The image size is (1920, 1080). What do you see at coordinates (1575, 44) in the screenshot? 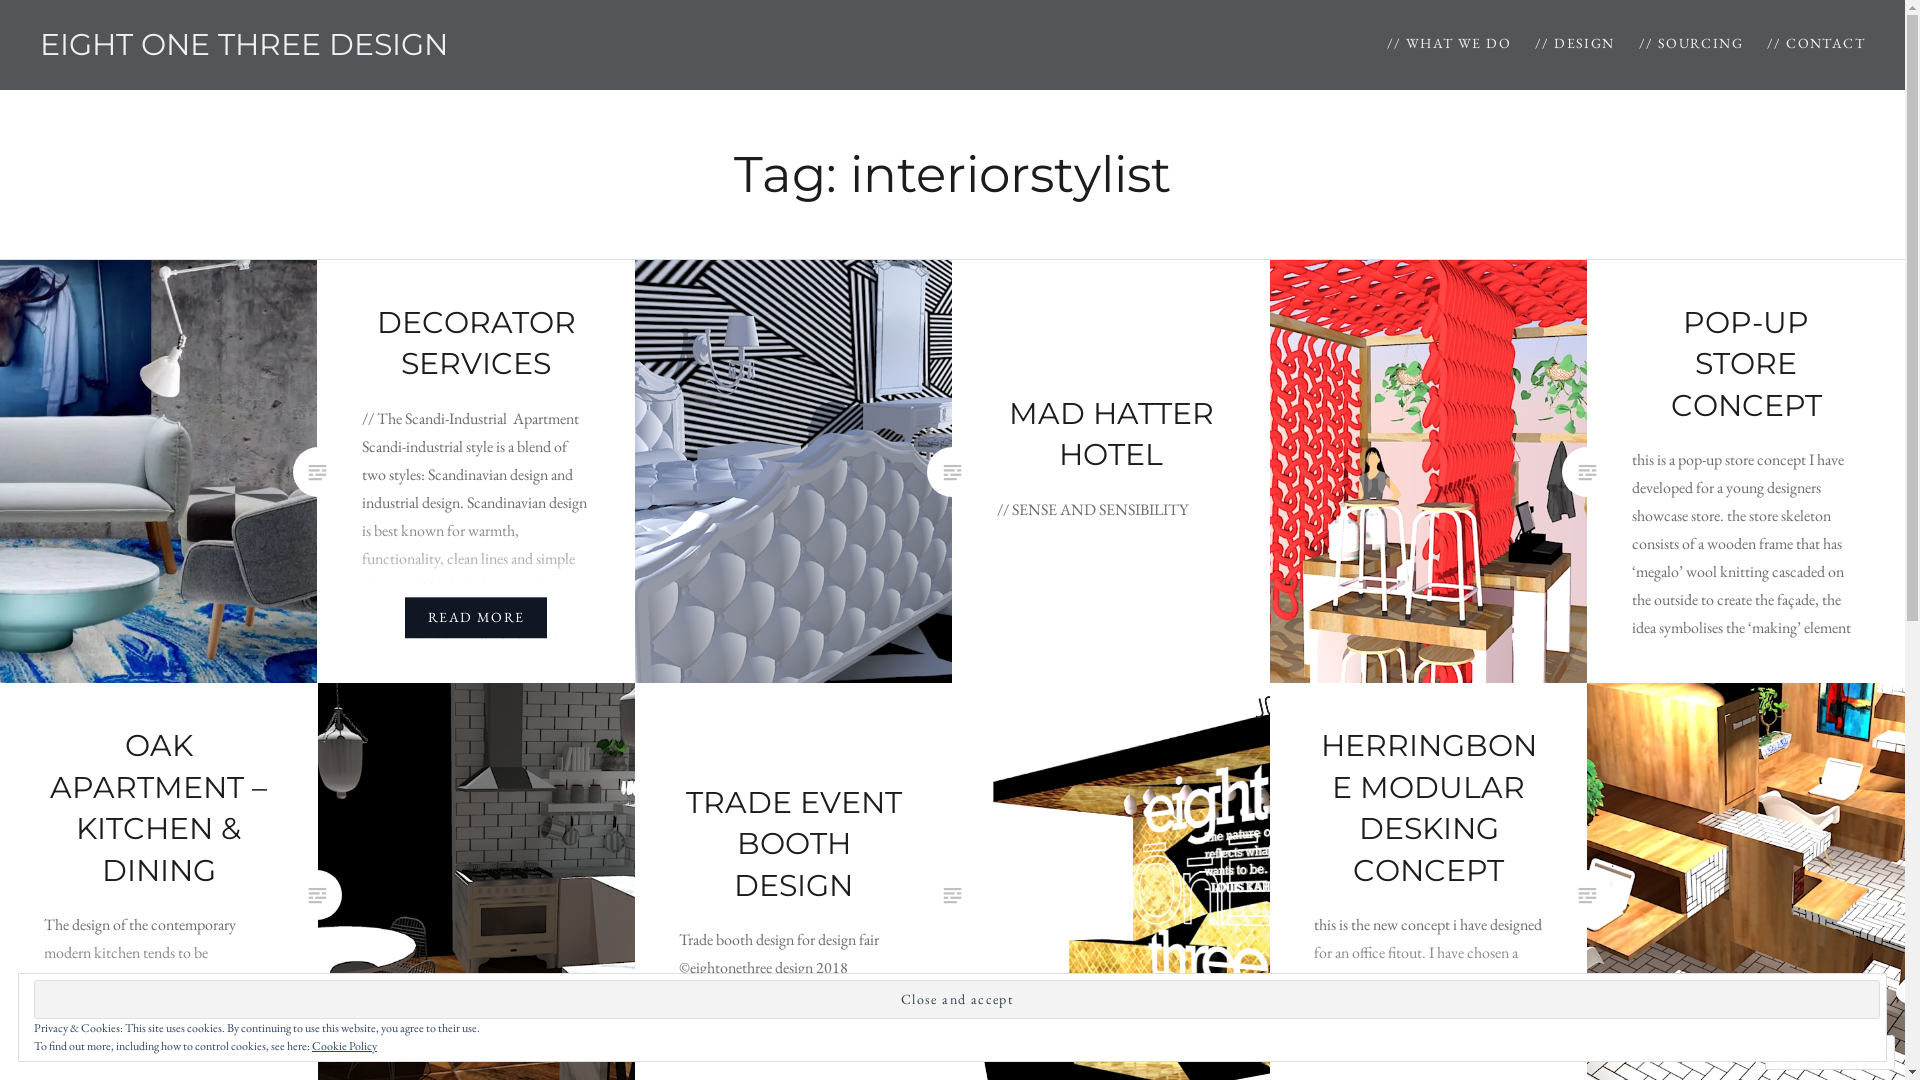
I see `// DESIGN` at bounding box center [1575, 44].